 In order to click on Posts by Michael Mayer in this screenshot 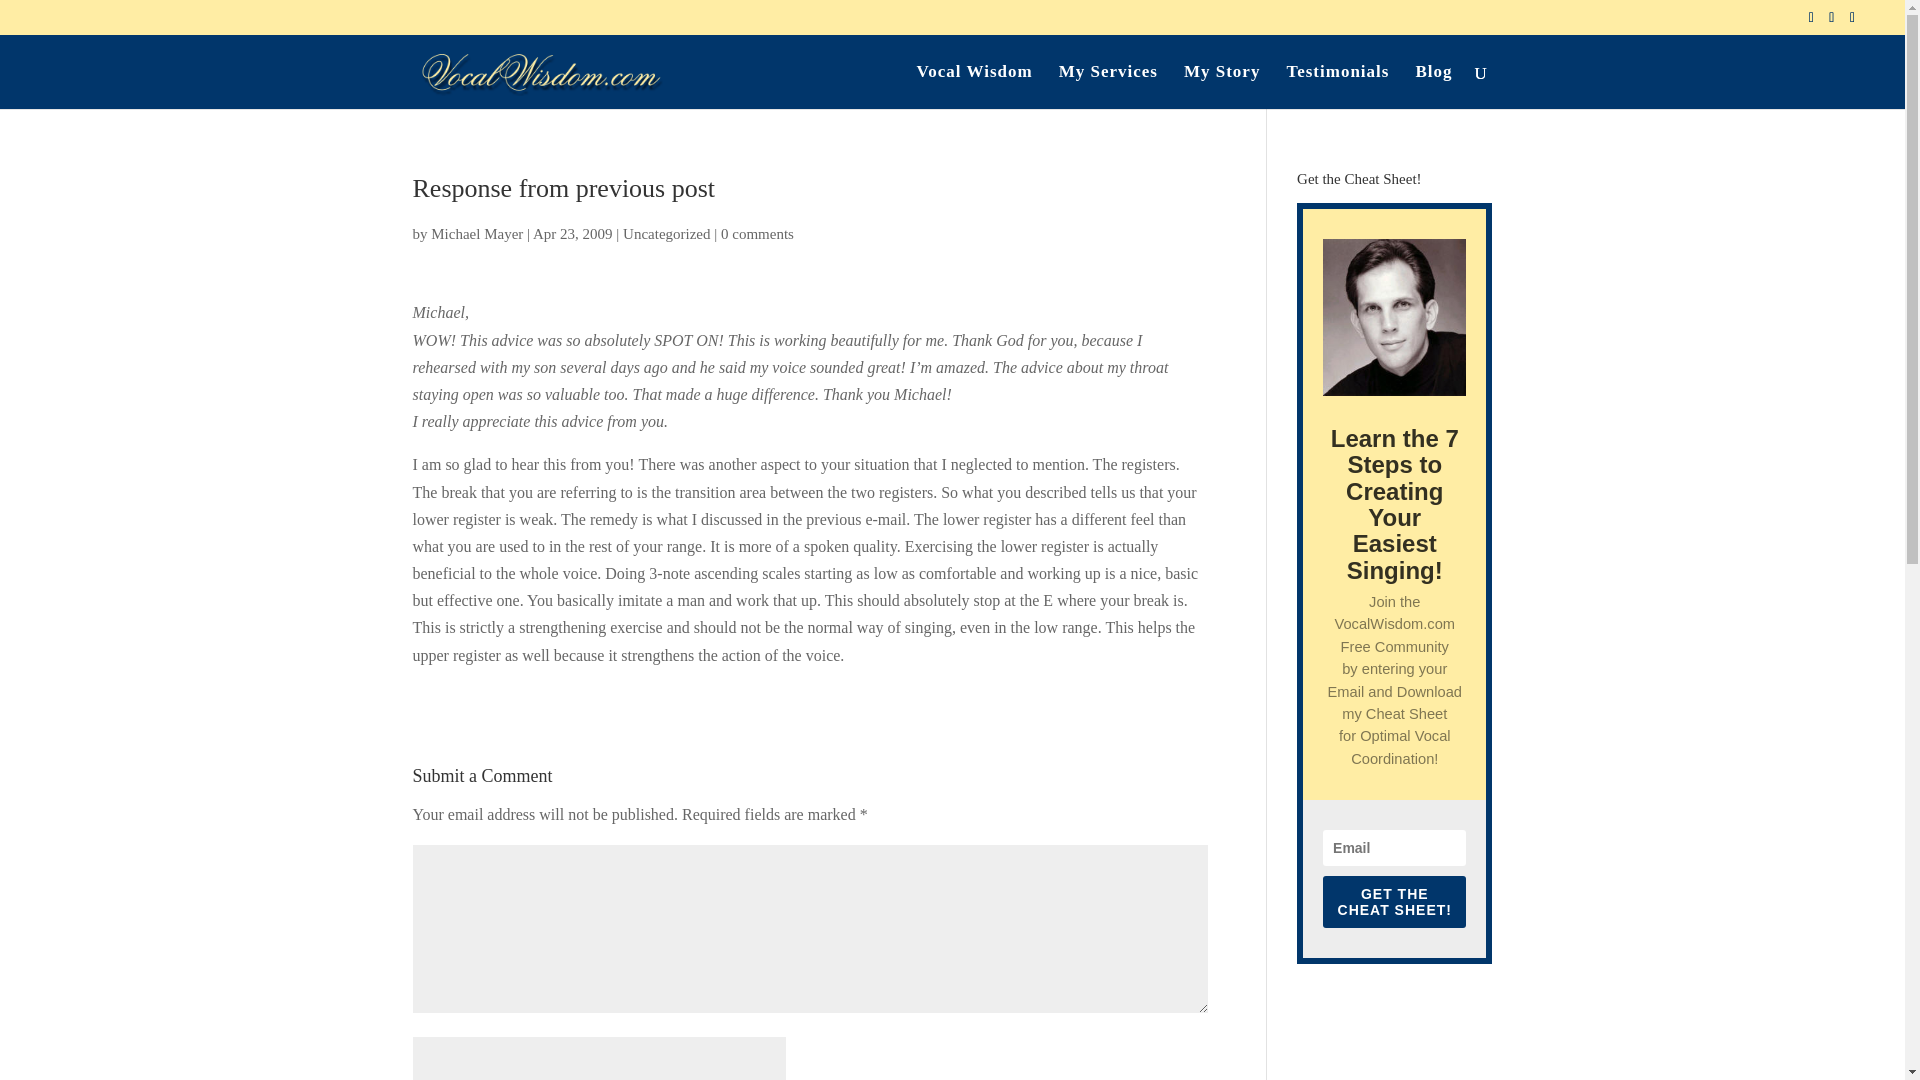, I will do `click(476, 233)`.